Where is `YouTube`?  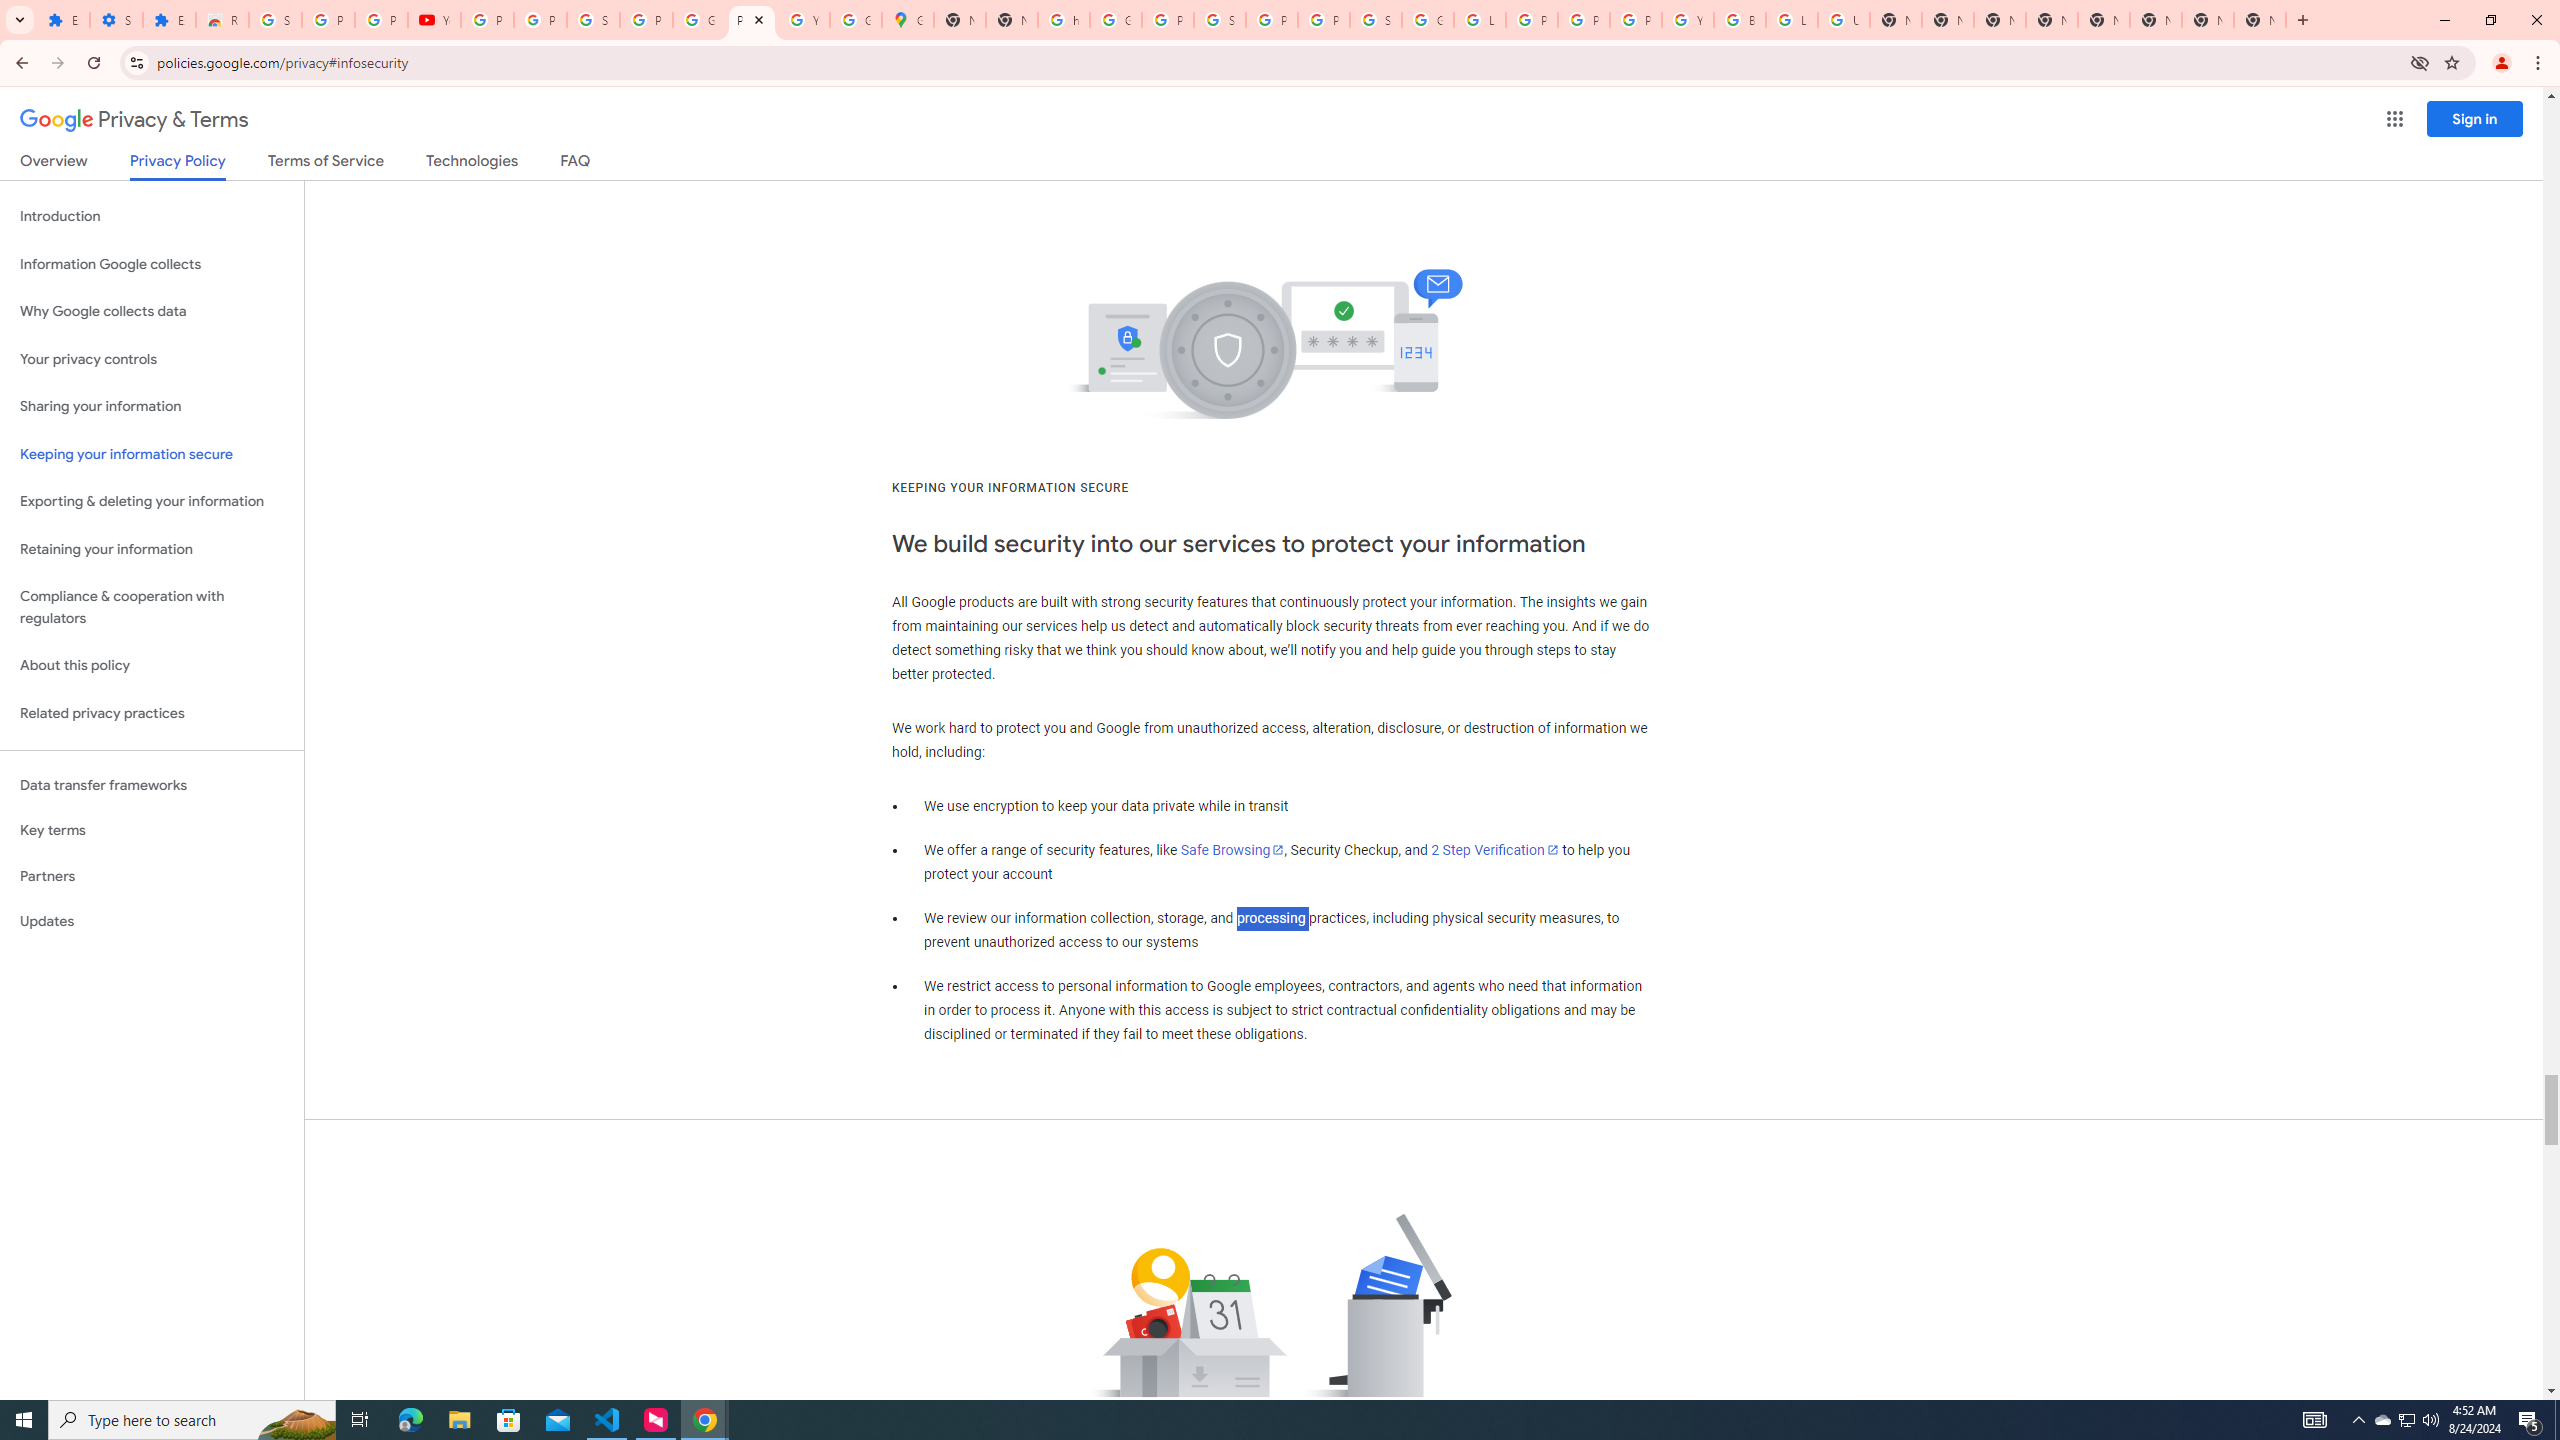 YouTube is located at coordinates (435, 20).